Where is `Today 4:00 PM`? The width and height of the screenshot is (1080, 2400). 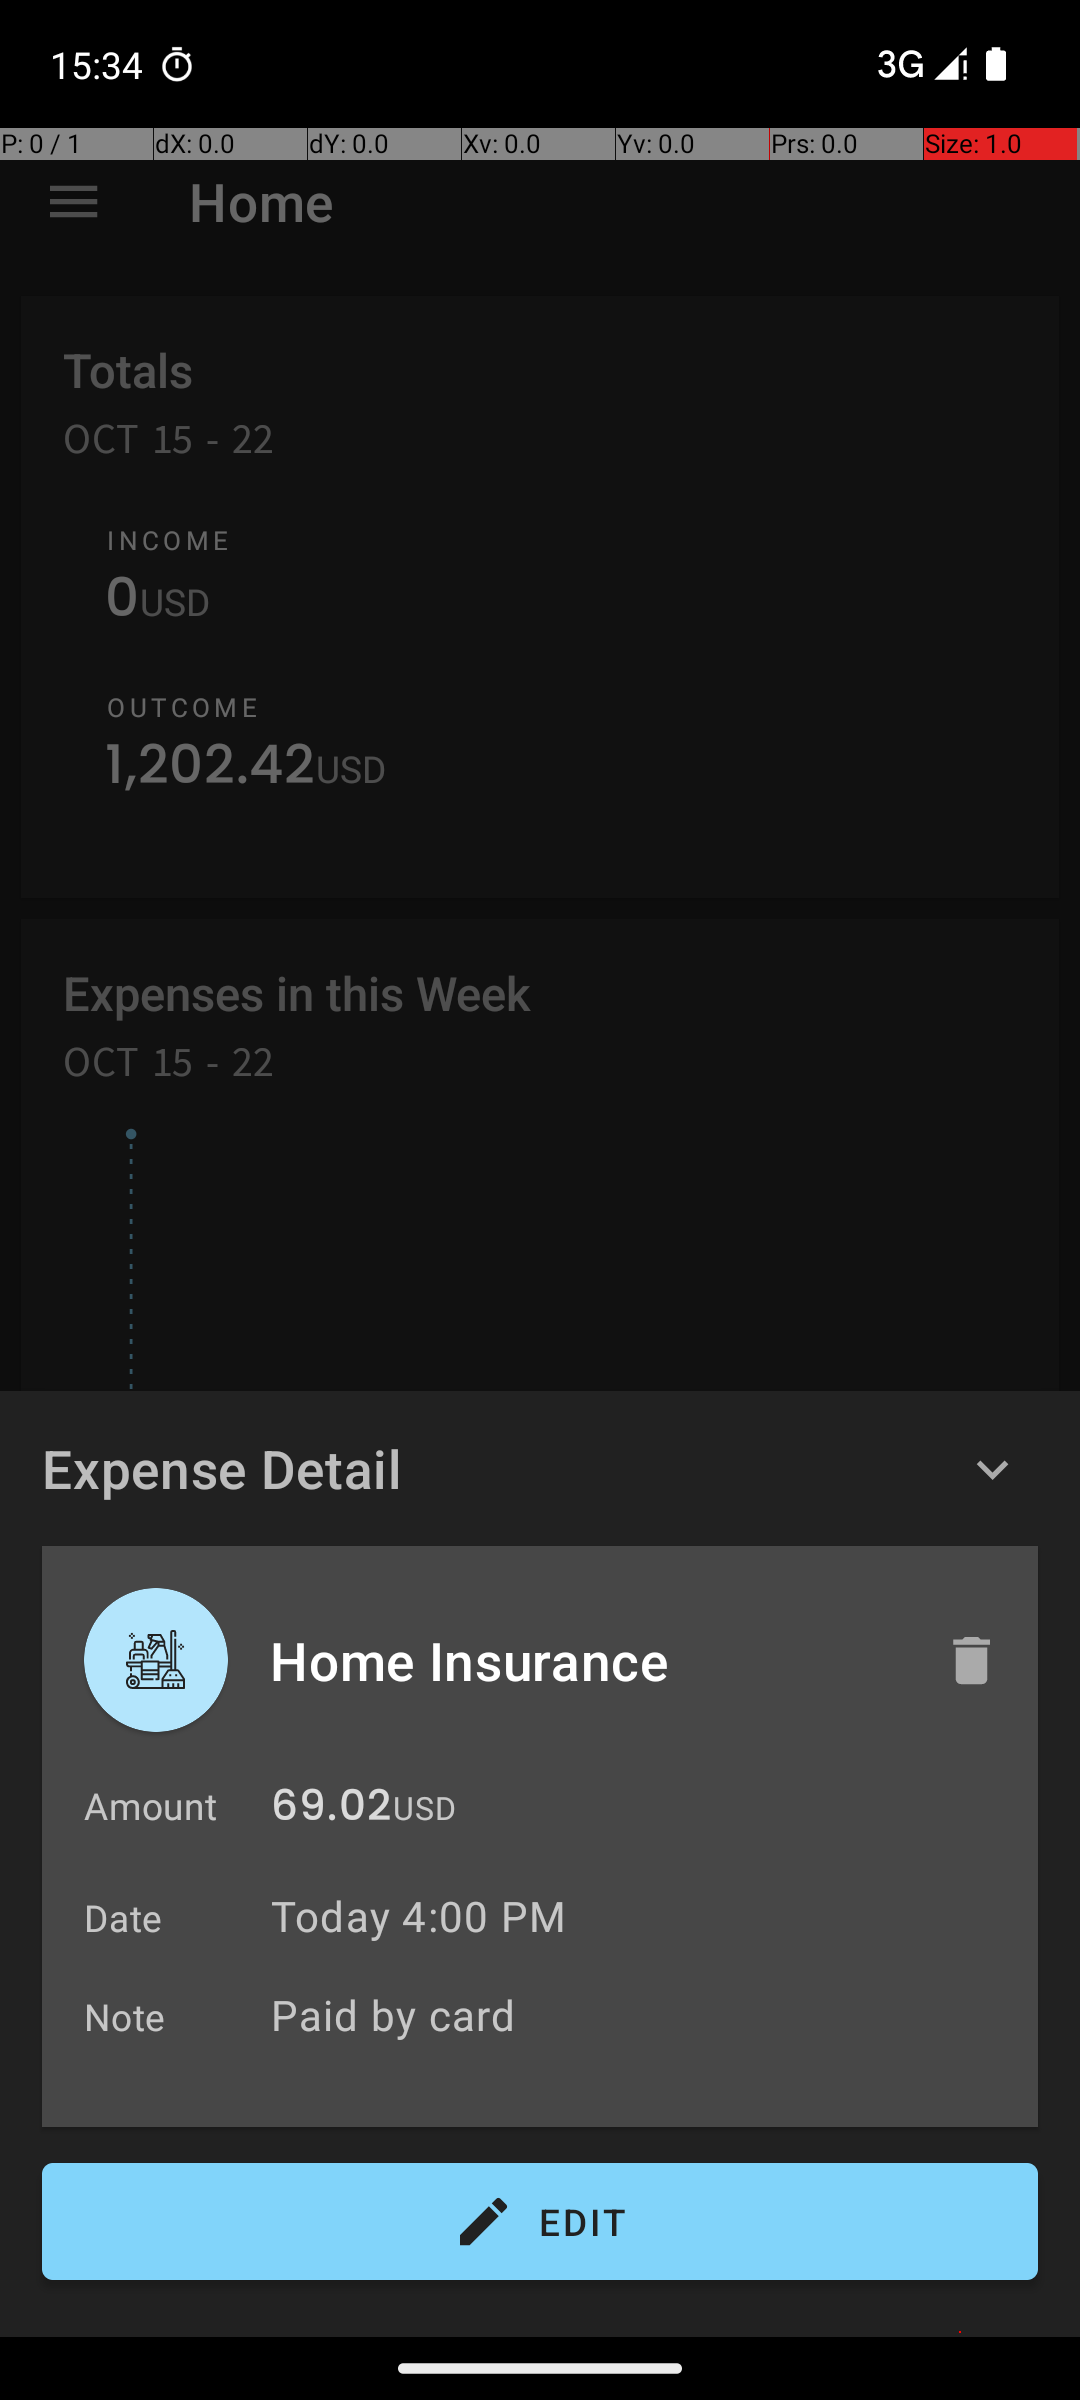
Today 4:00 PM is located at coordinates (418, 1916).